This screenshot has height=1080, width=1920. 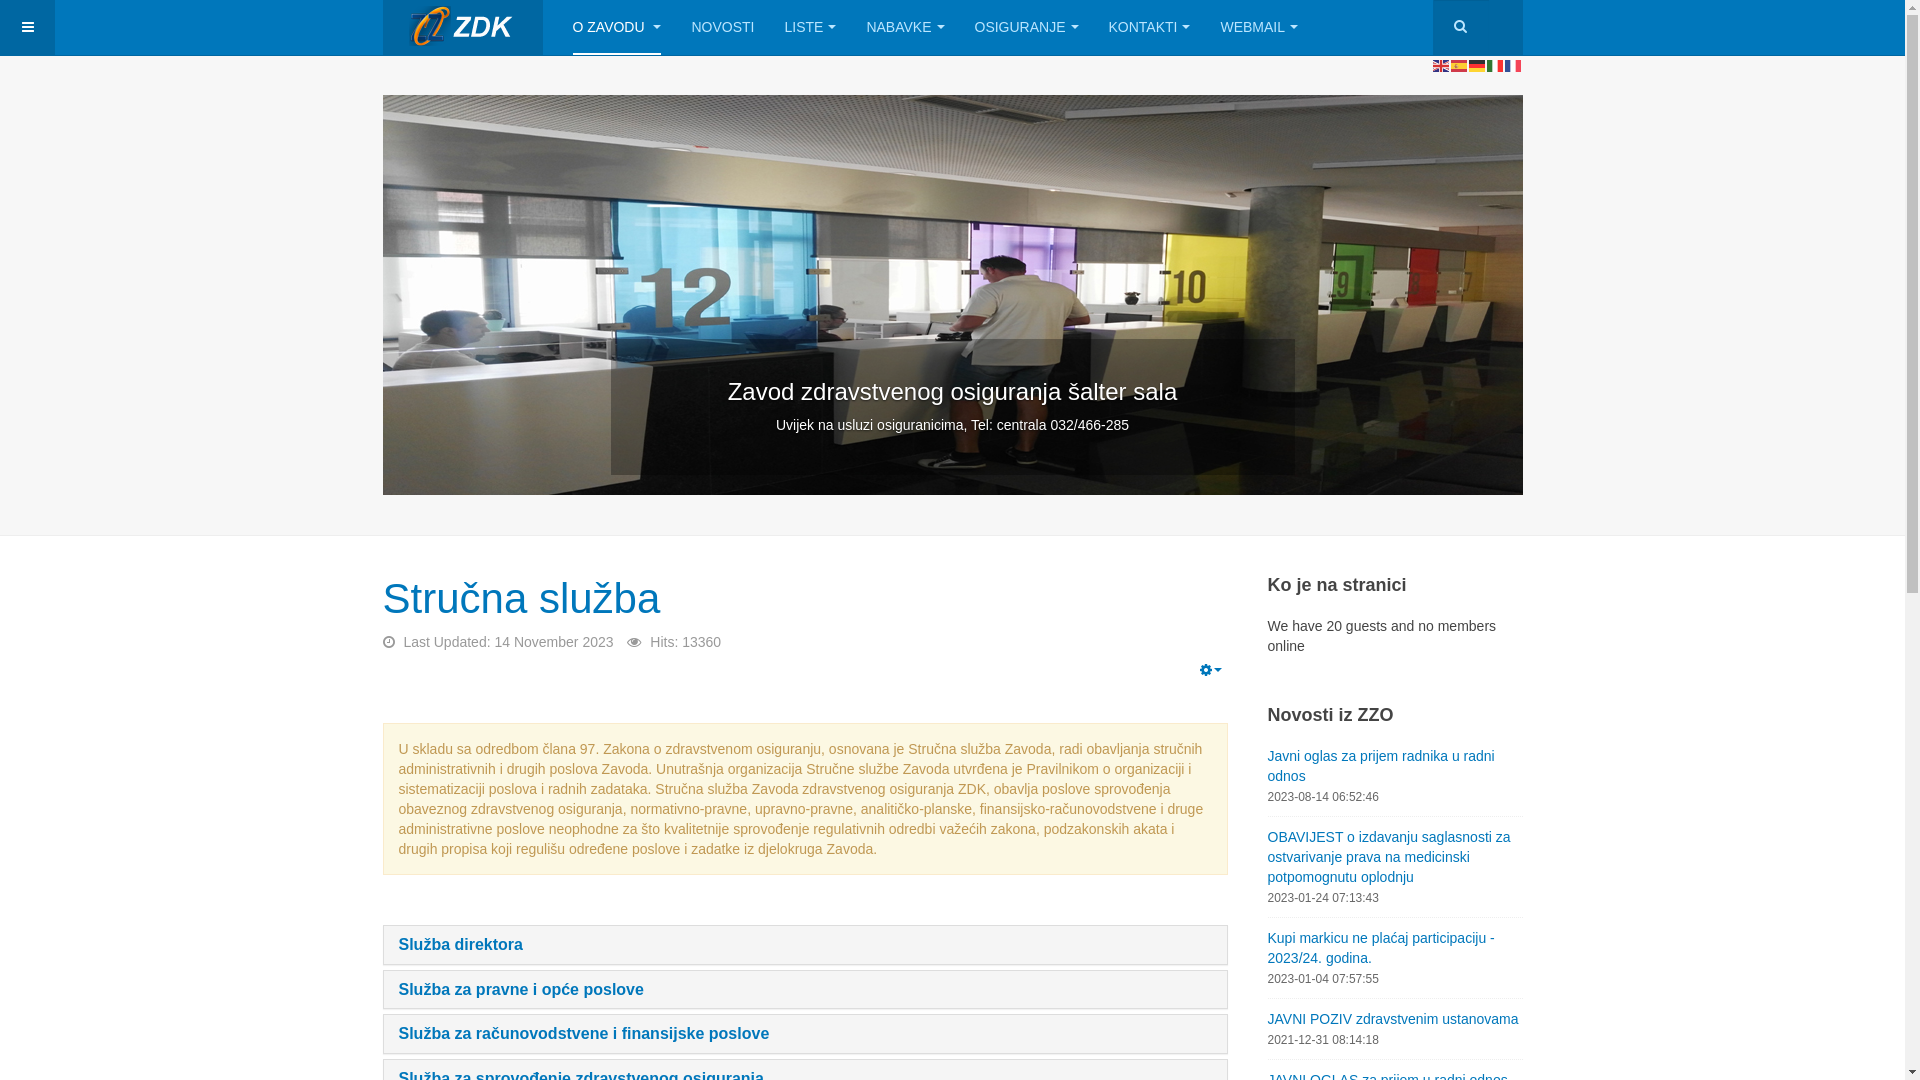 What do you see at coordinates (1477, 65) in the screenshot?
I see `Deutsch` at bounding box center [1477, 65].